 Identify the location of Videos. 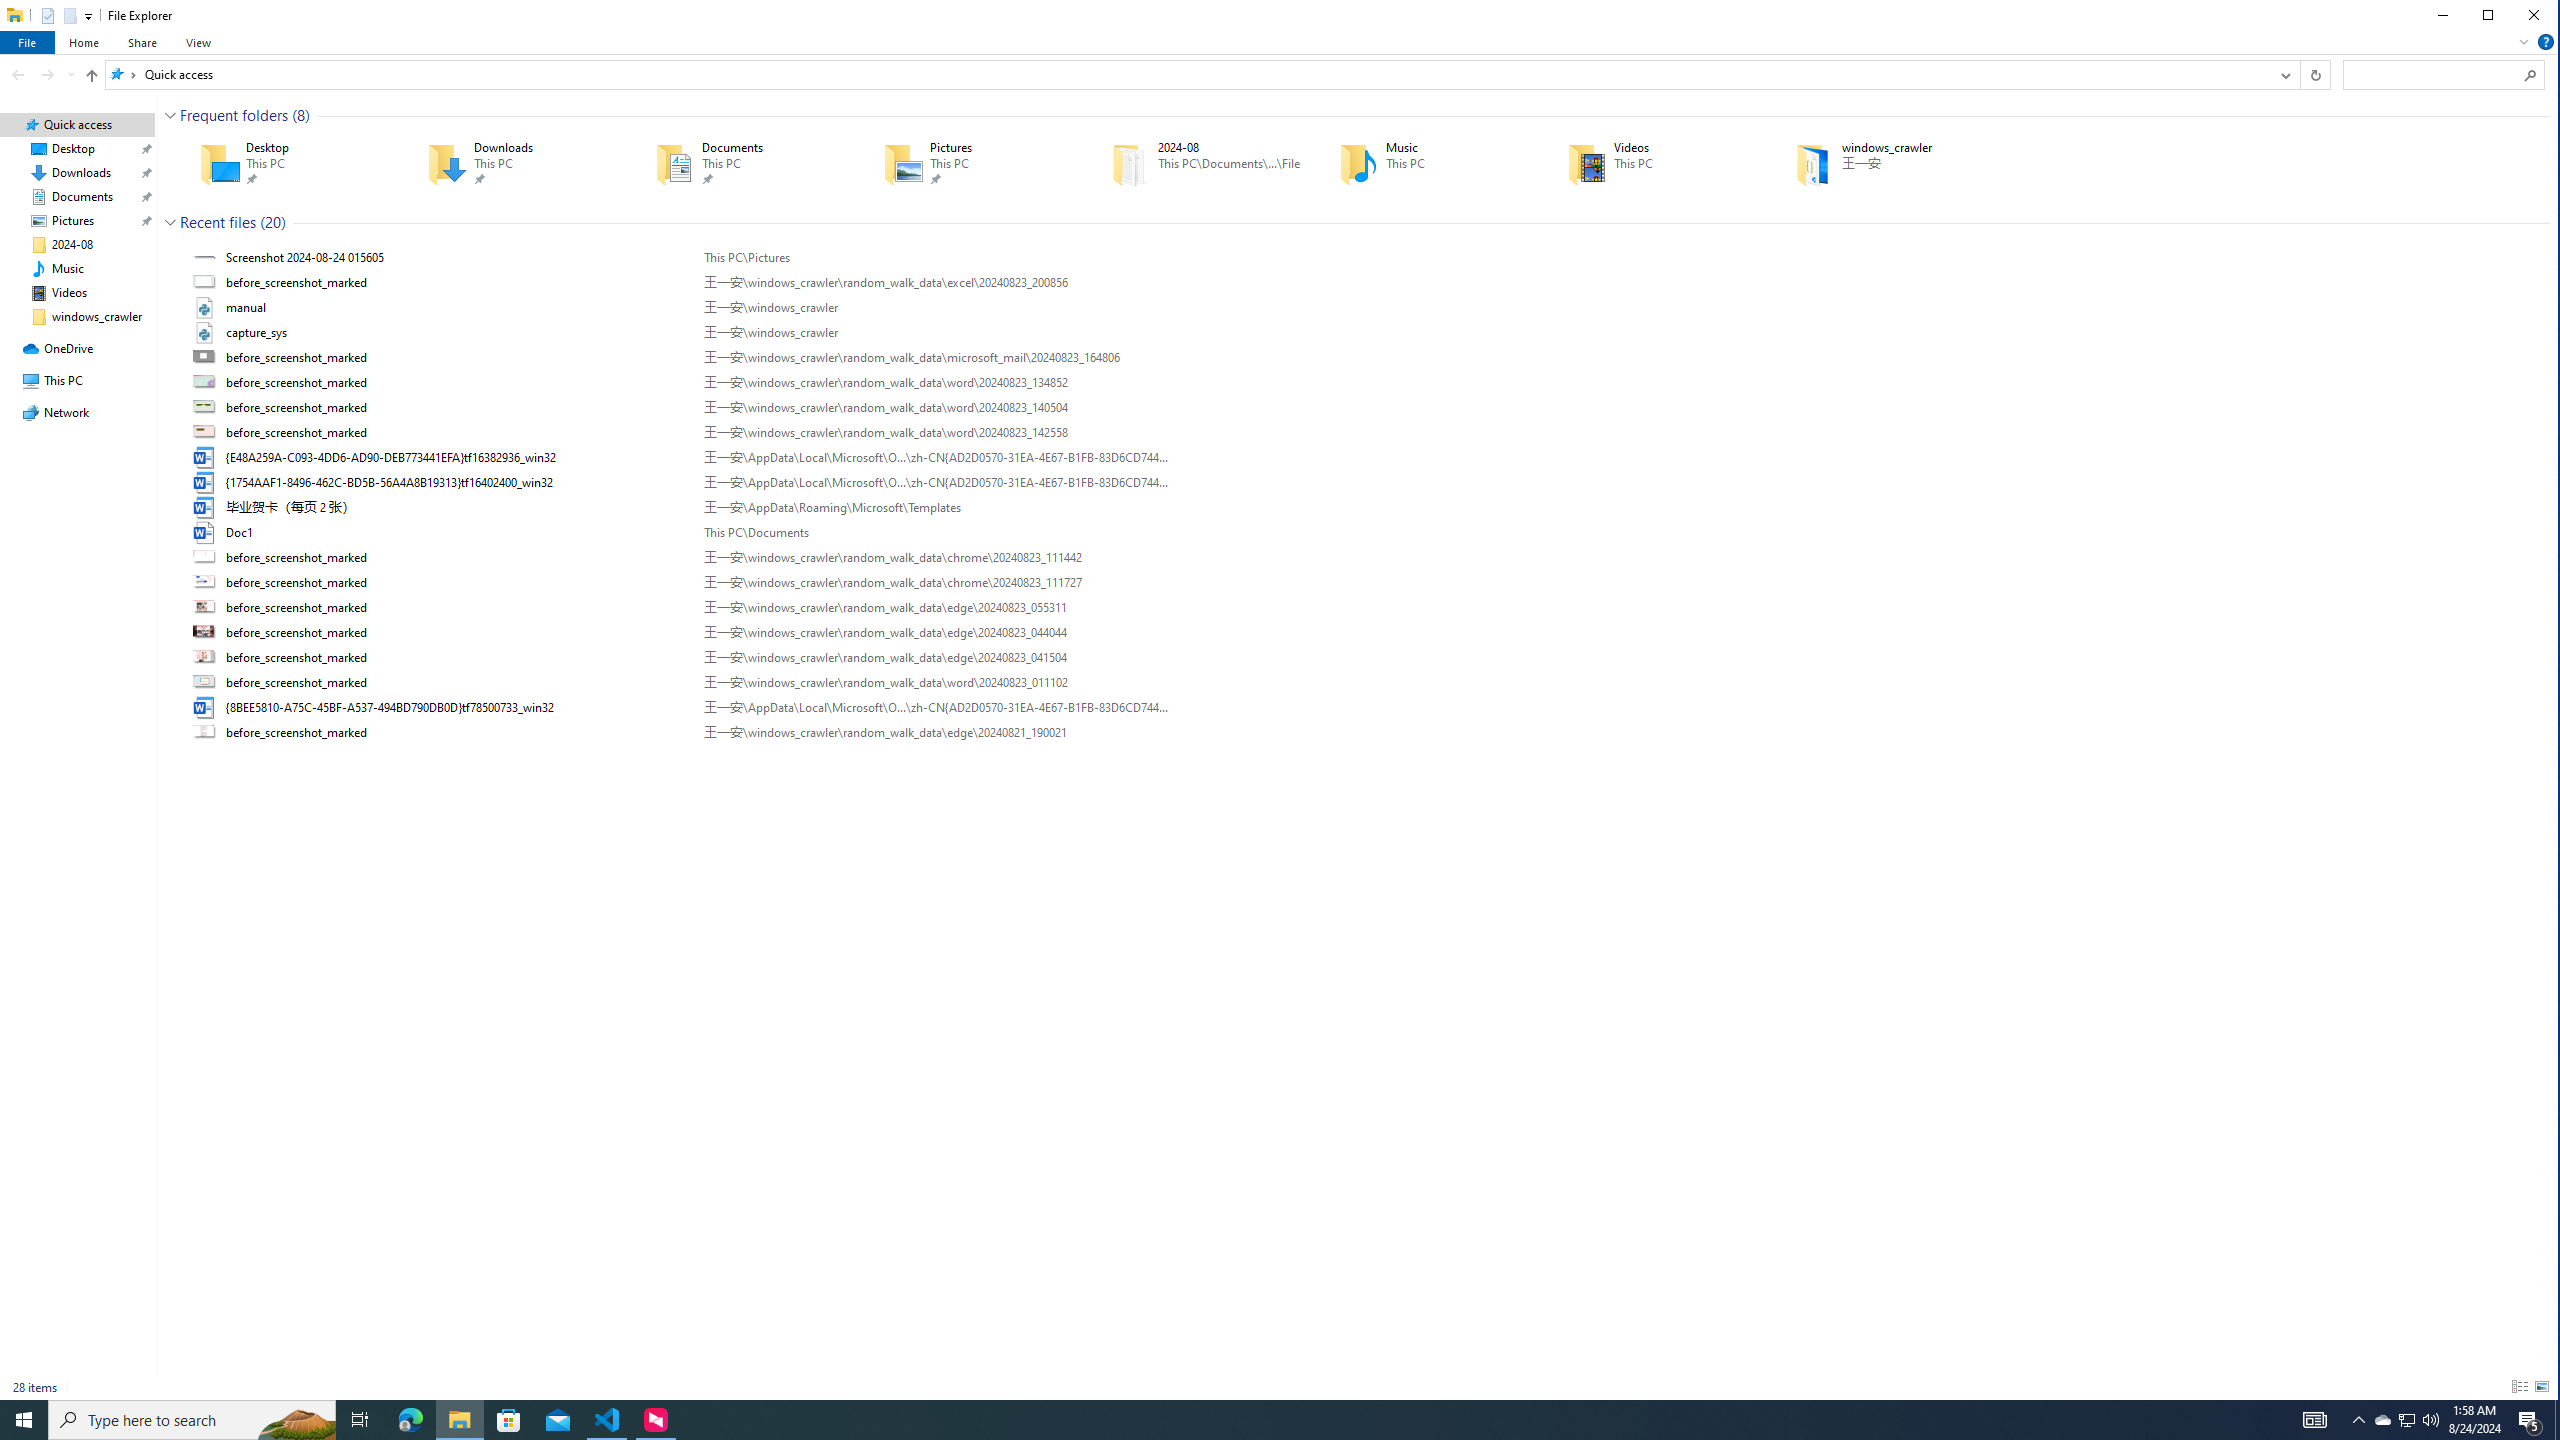
(1652, 164).